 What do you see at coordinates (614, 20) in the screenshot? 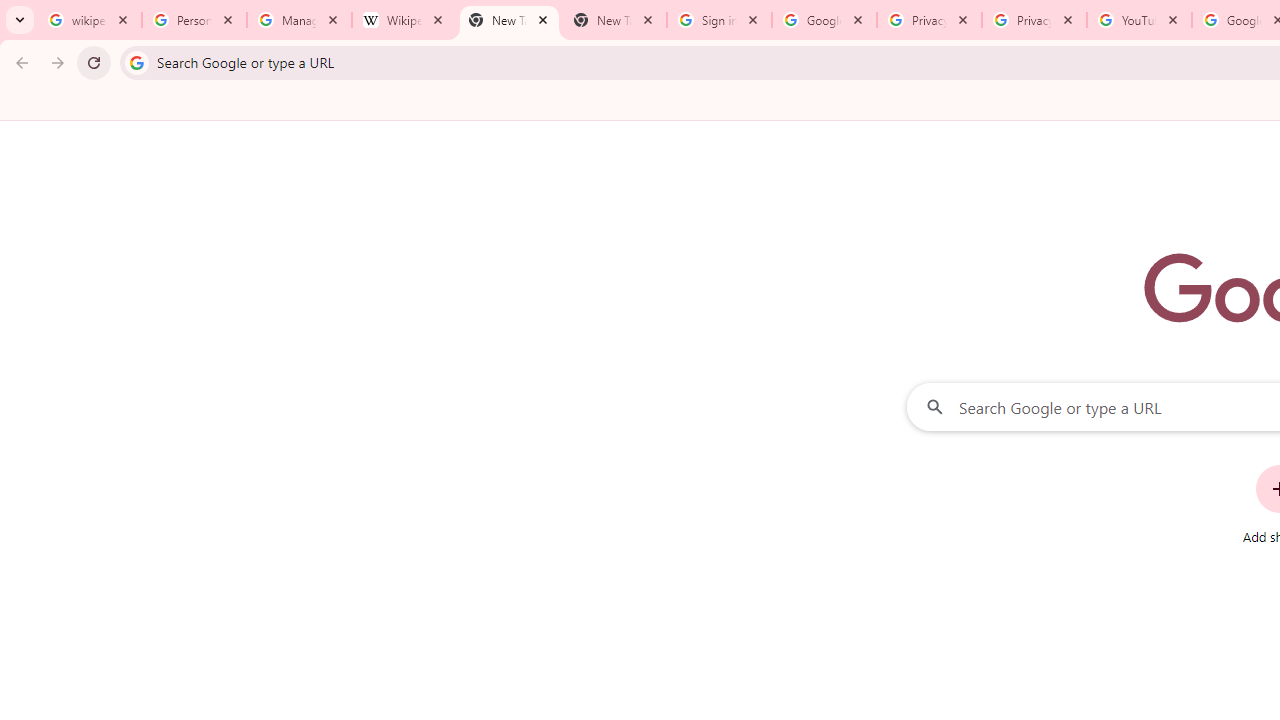
I see `New Tab` at bounding box center [614, 20].